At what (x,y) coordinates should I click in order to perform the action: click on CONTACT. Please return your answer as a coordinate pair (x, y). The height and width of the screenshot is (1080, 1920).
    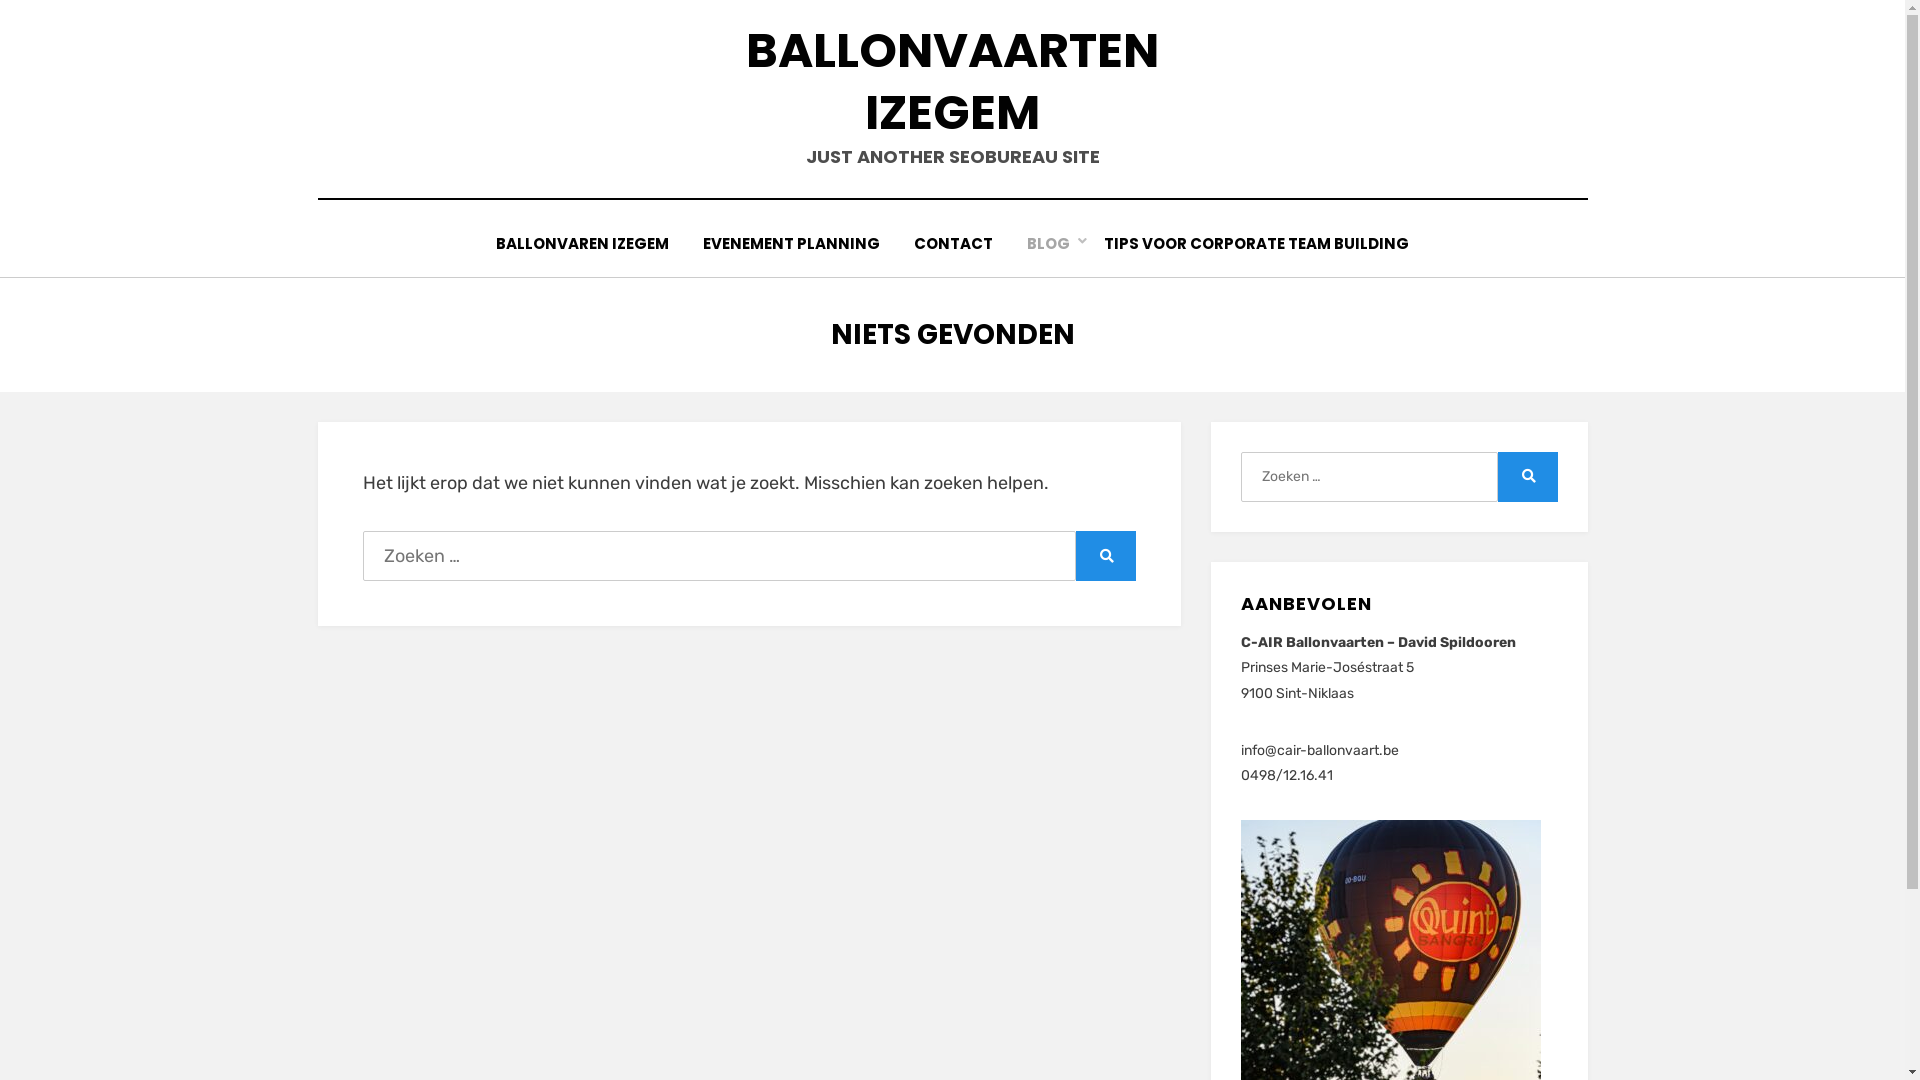
    Looking at the image, I should click on (953, 244).